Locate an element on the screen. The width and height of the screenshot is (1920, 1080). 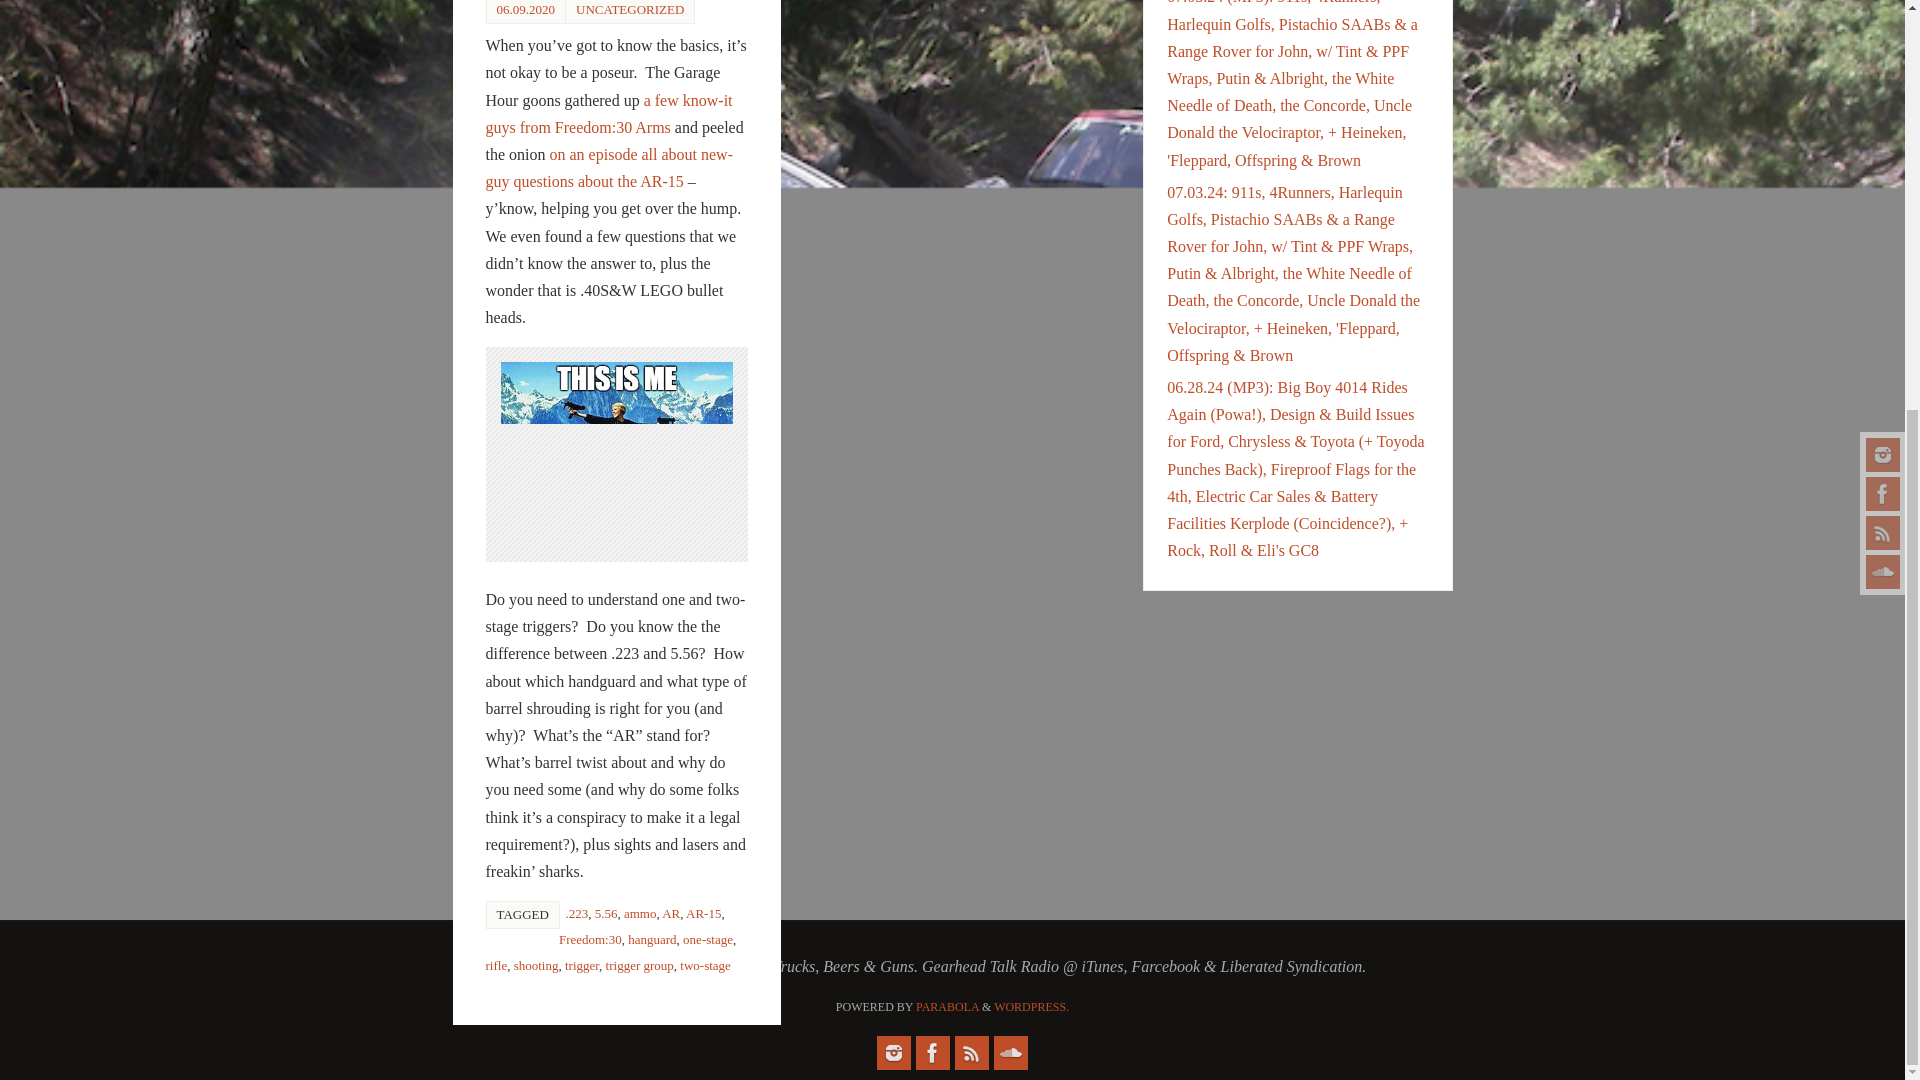
AR is located at coordinates (670, 914).